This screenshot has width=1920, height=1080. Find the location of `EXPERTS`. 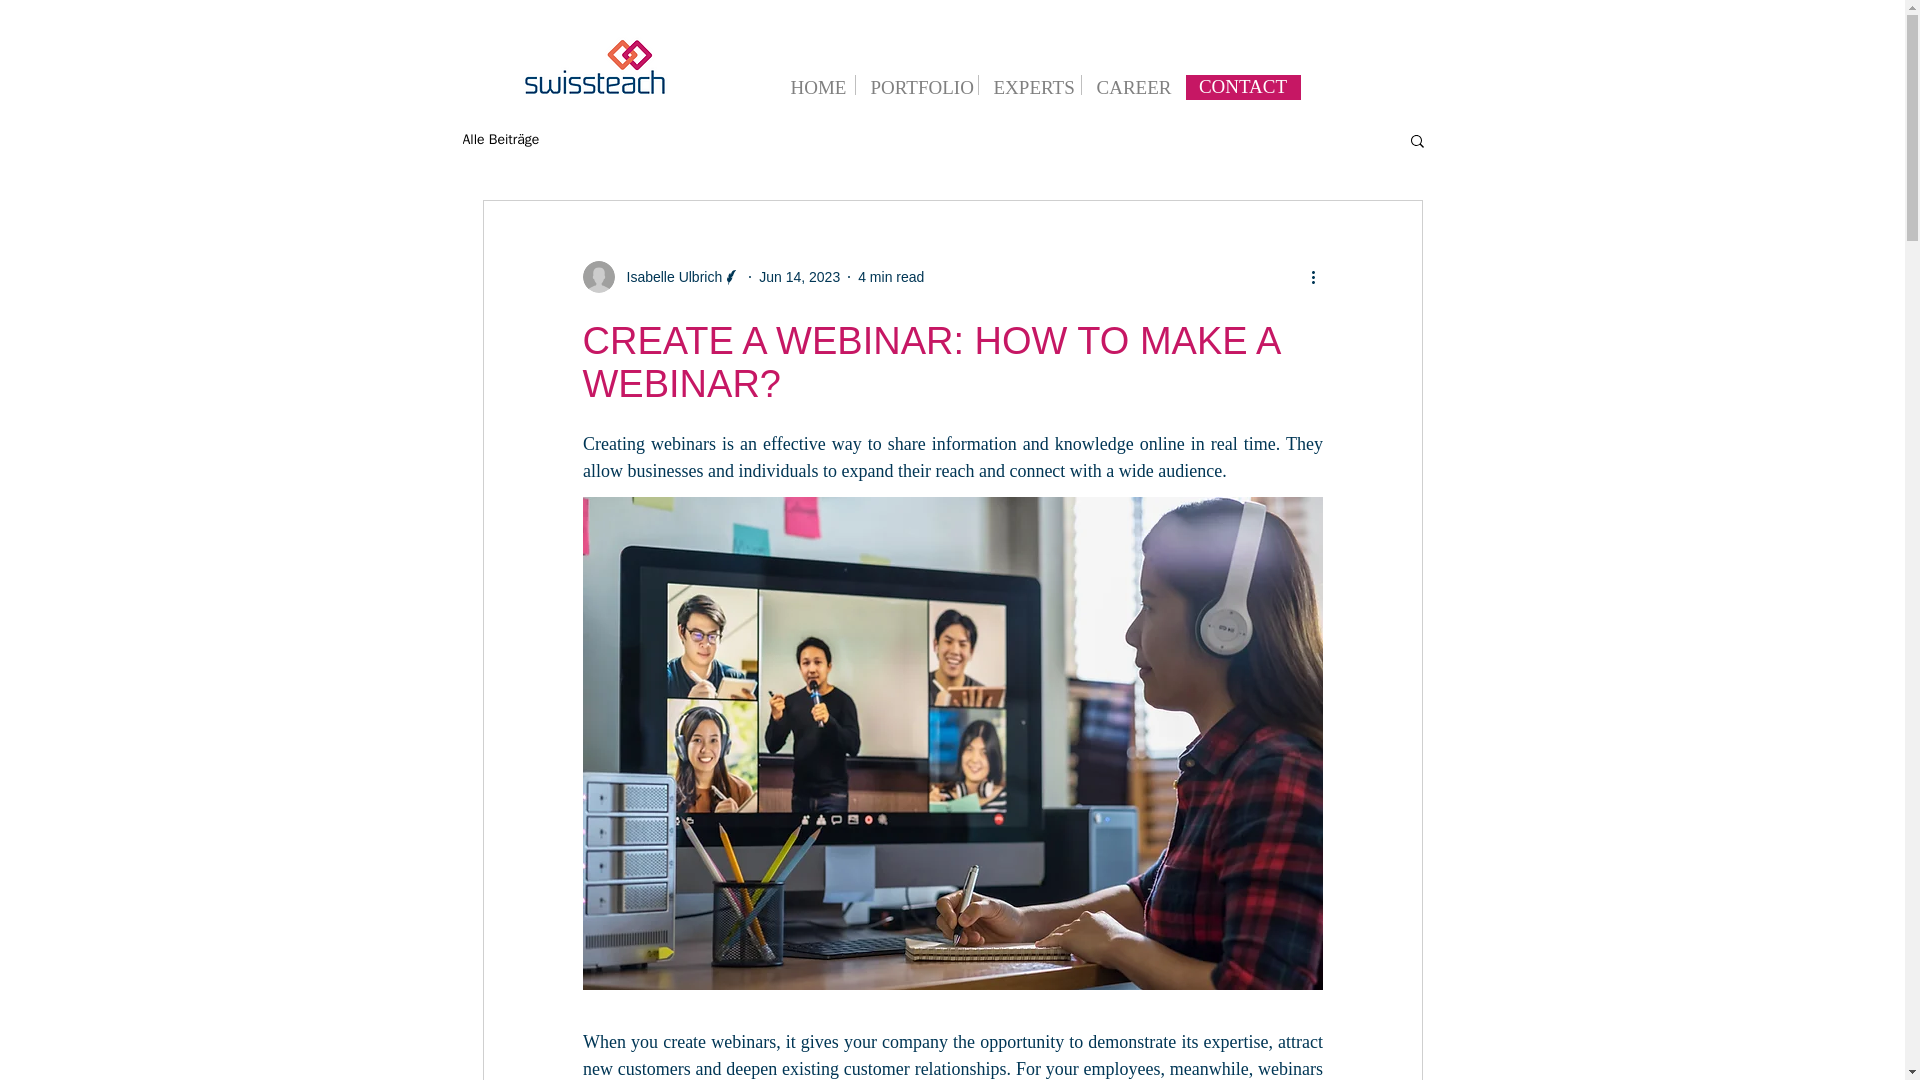

EXPERTS is located at coordinates (1028, 84).